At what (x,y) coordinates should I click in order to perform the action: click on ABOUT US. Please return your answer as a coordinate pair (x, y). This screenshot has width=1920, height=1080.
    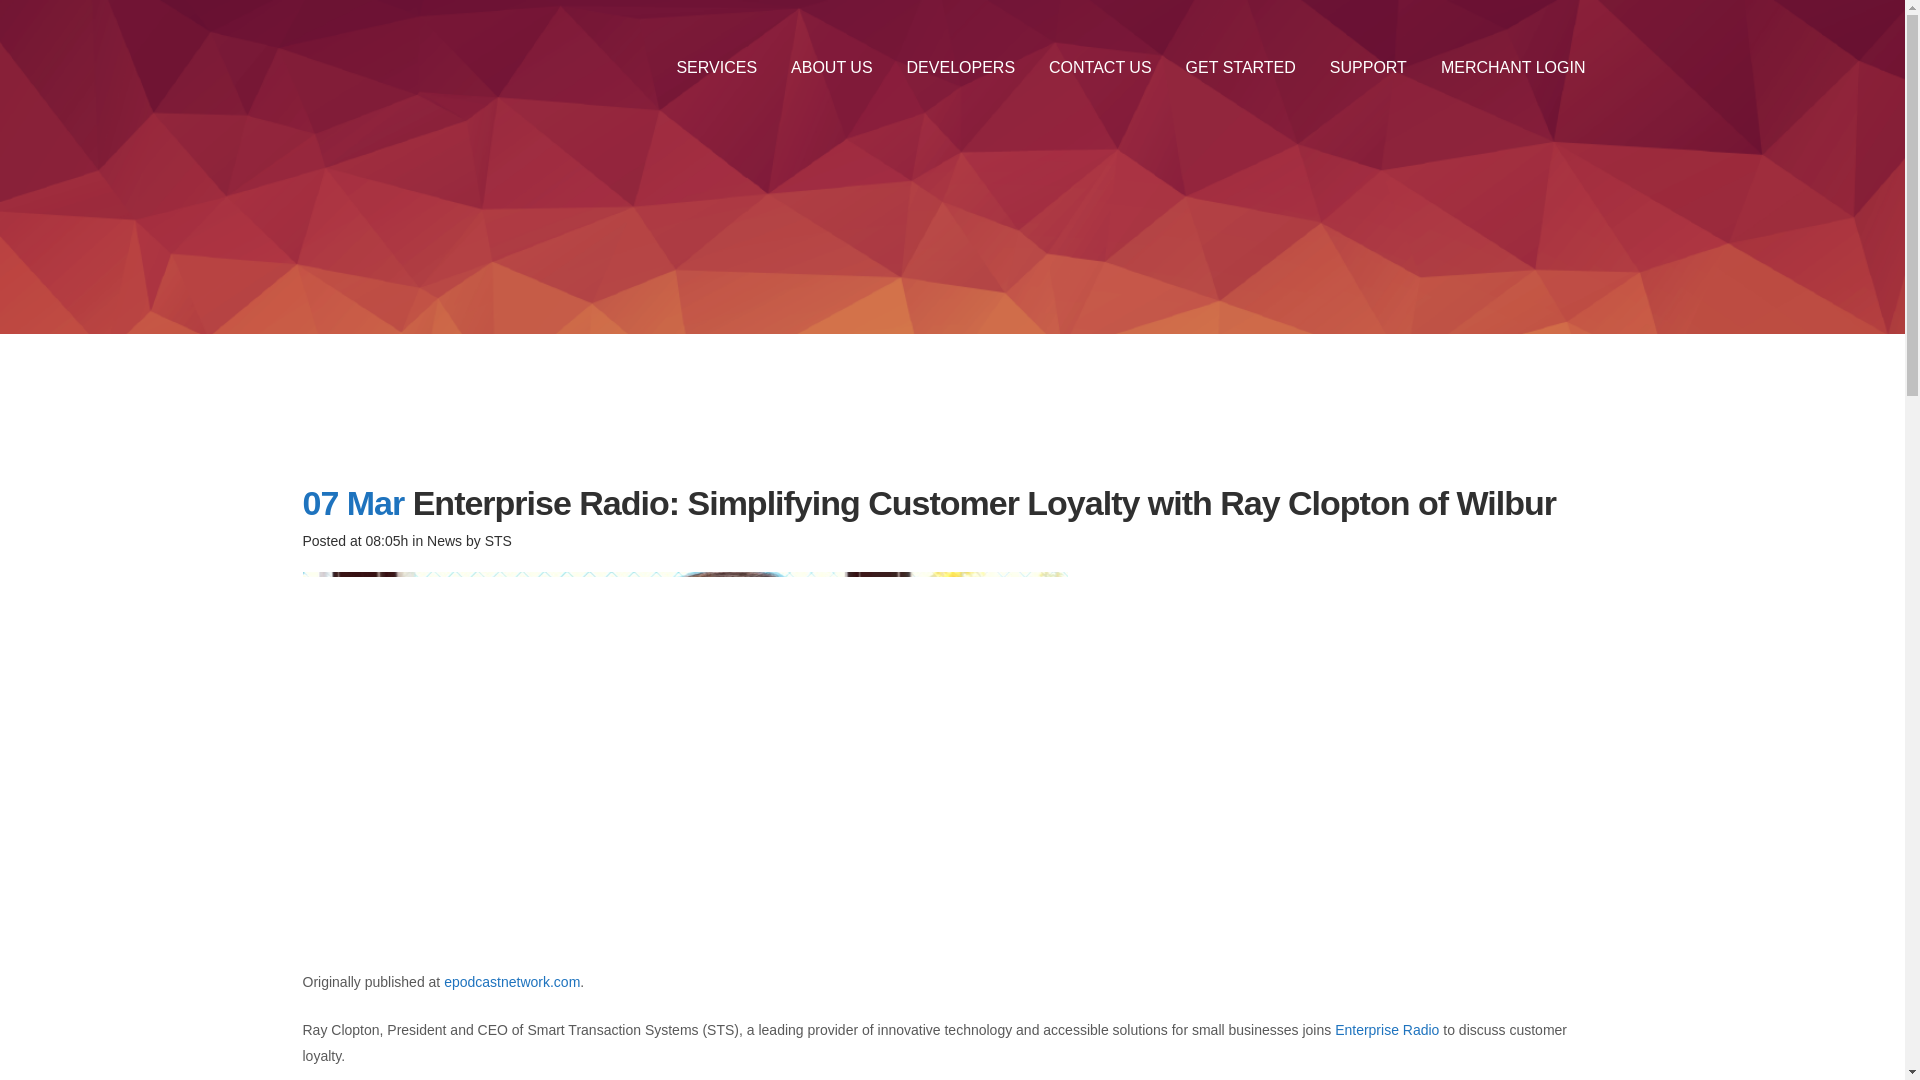
    Looking at the image, I should click on (832, 67).